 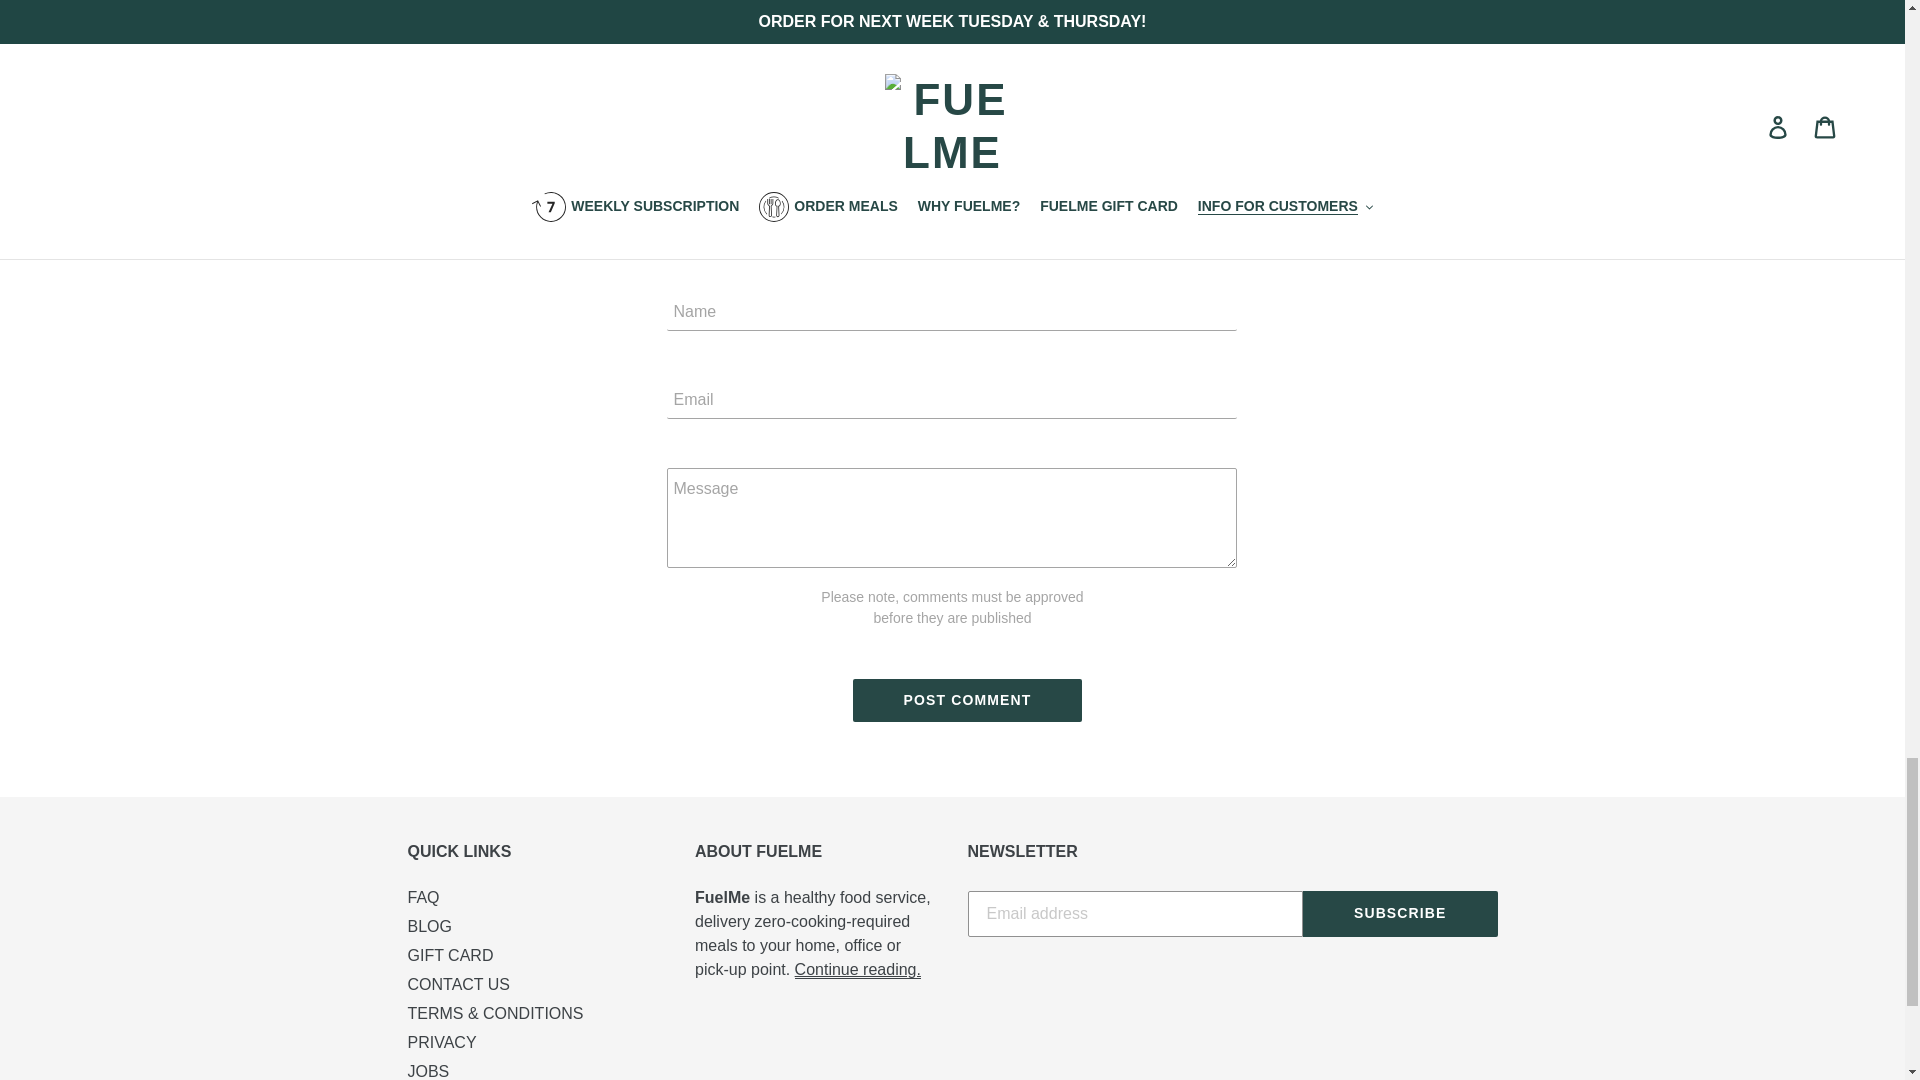 What do you see at coordinates (429, 926) in the screenshot?
I see `BLOG` at bounding box center [429, 926].